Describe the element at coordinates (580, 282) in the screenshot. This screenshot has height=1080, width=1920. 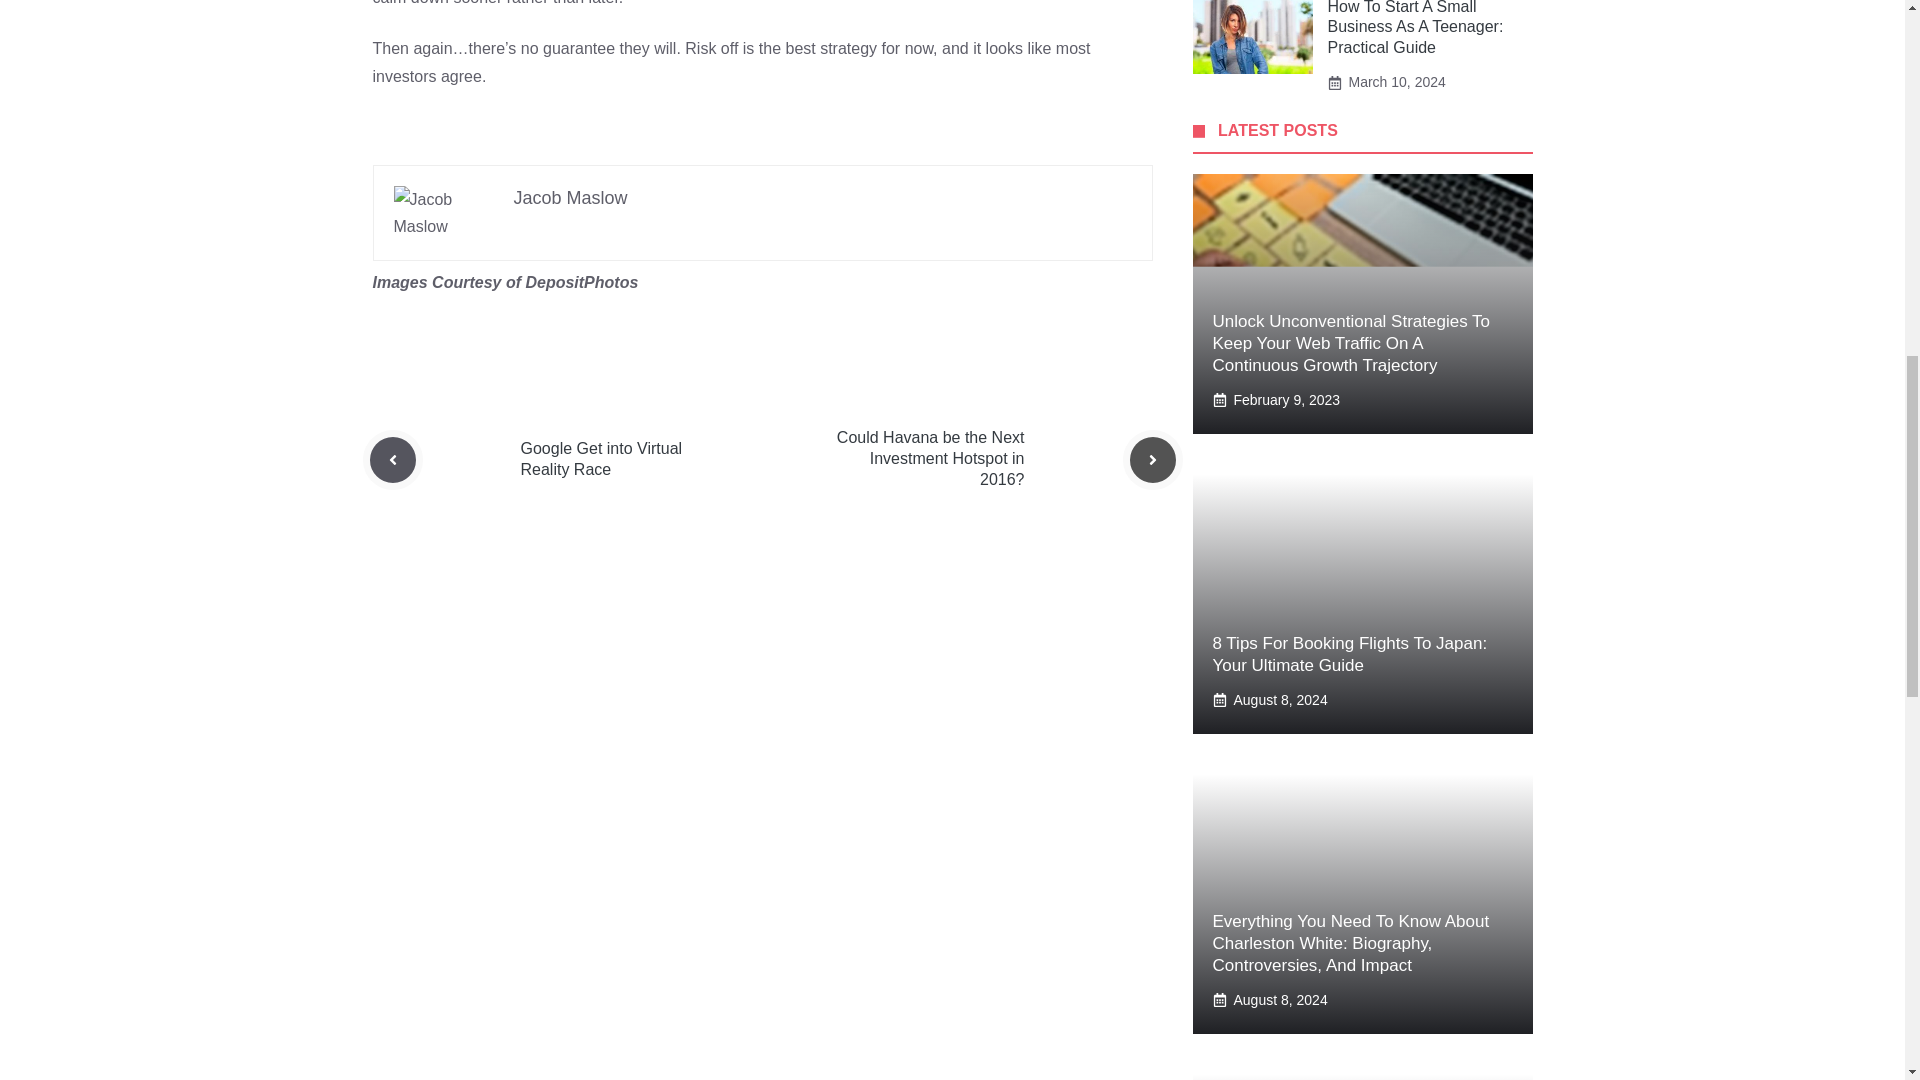
I see `DepositPhotos` at that location.